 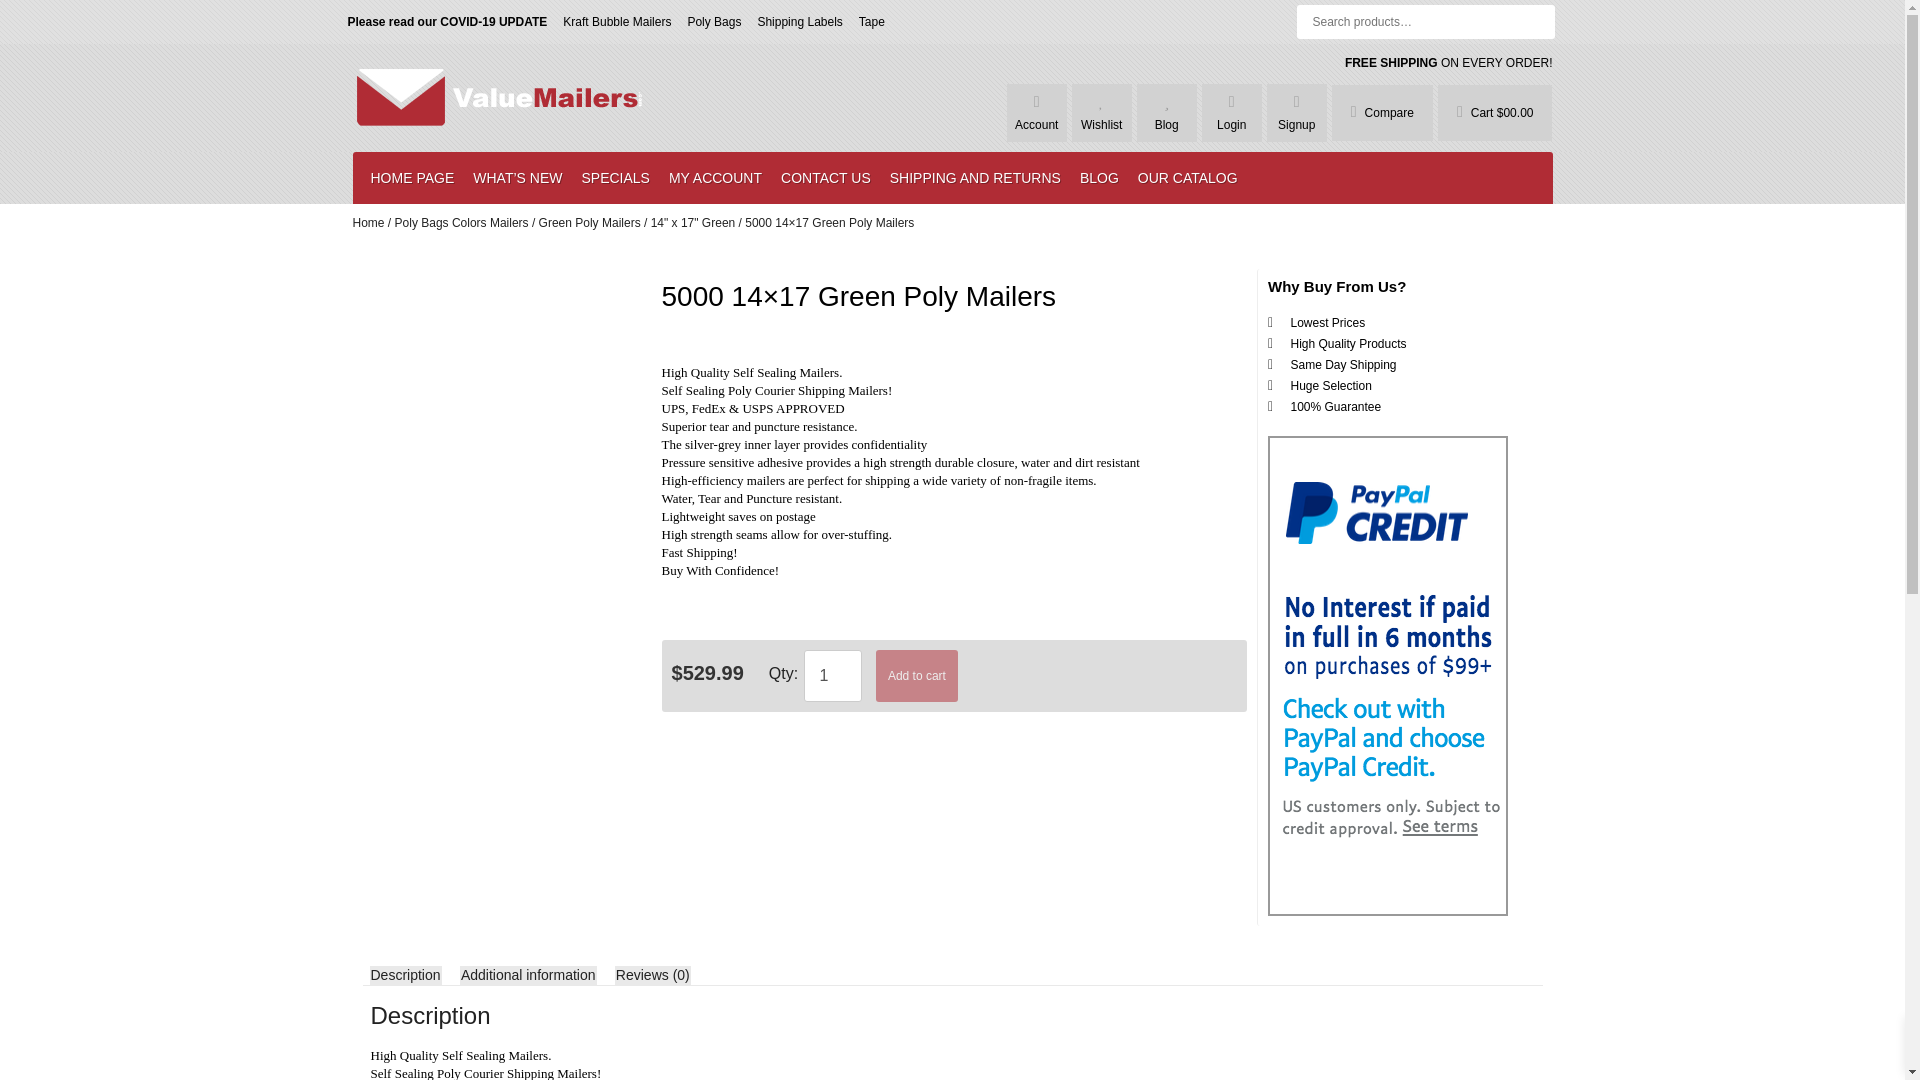 I want to click on Blog, so click(x=1166, y=124).